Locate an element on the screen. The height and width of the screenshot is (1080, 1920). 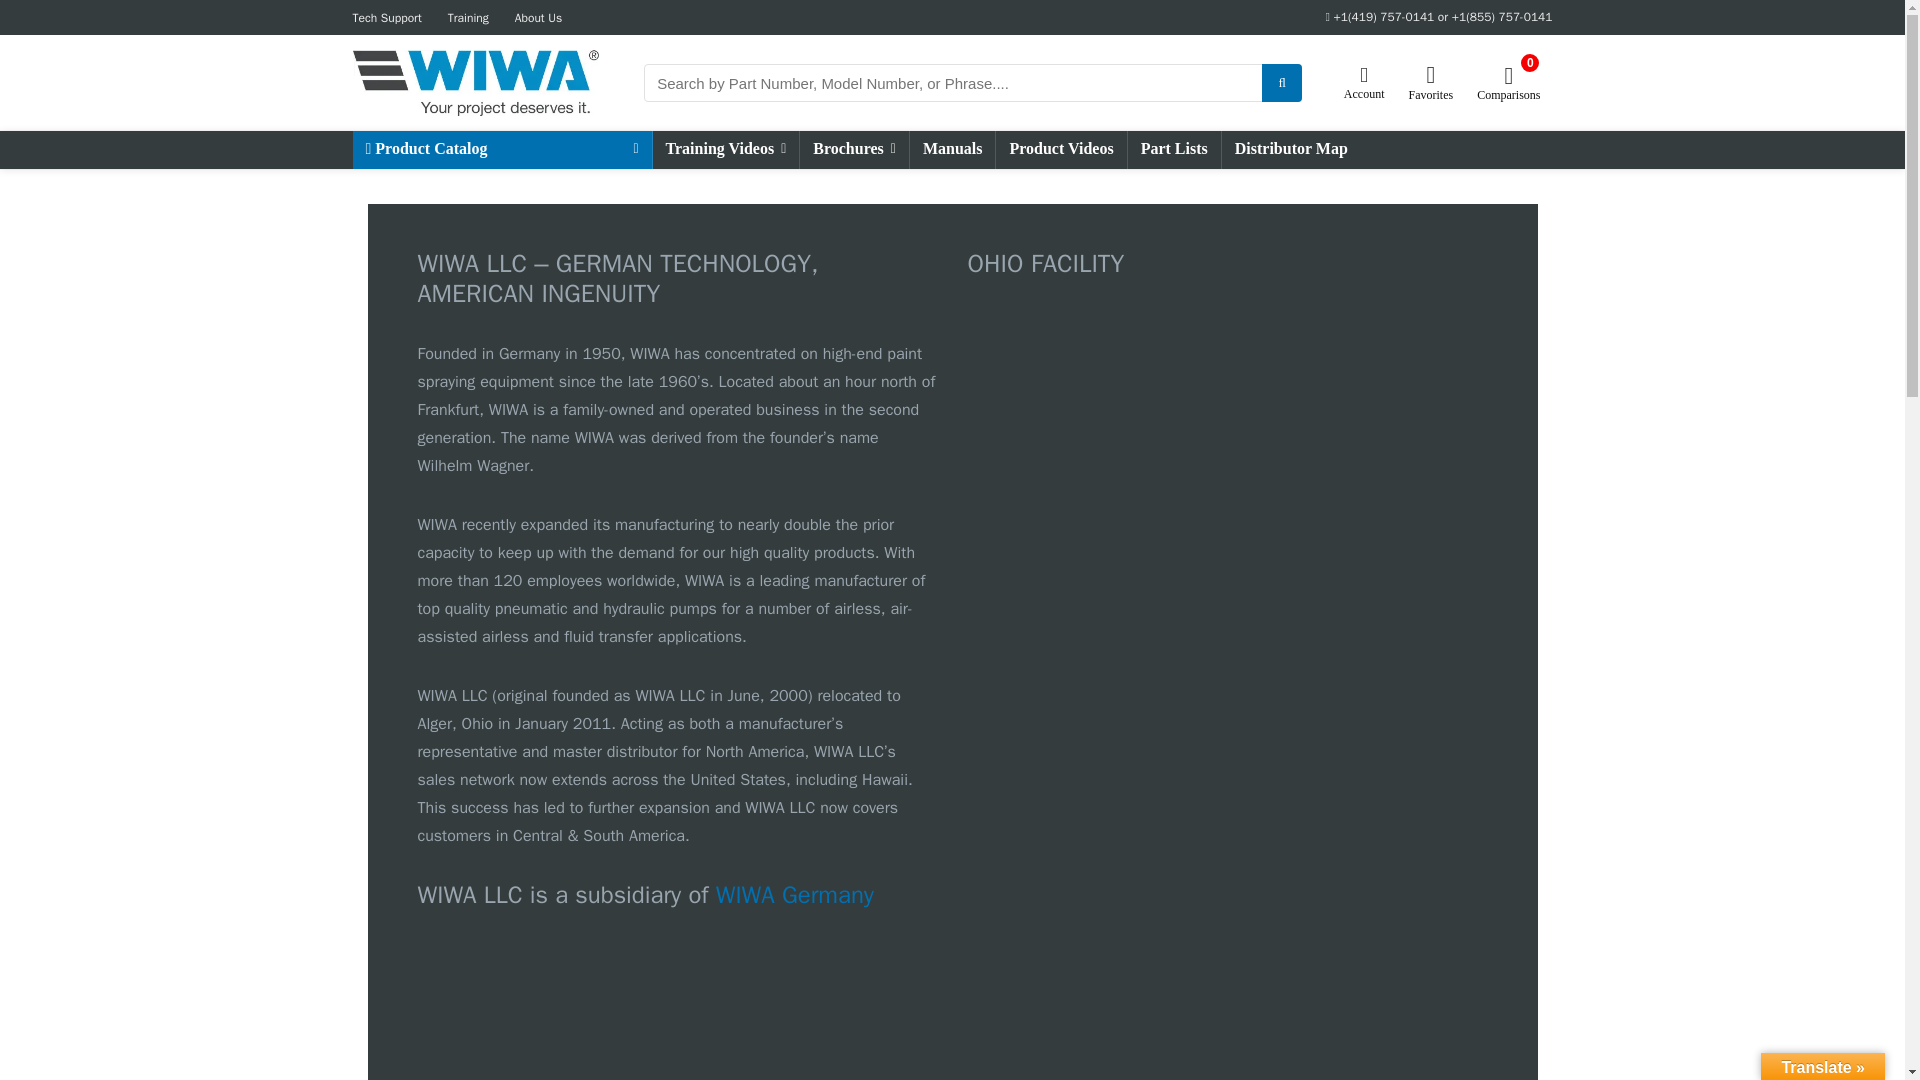
Training is located at coordinates (468, 17).